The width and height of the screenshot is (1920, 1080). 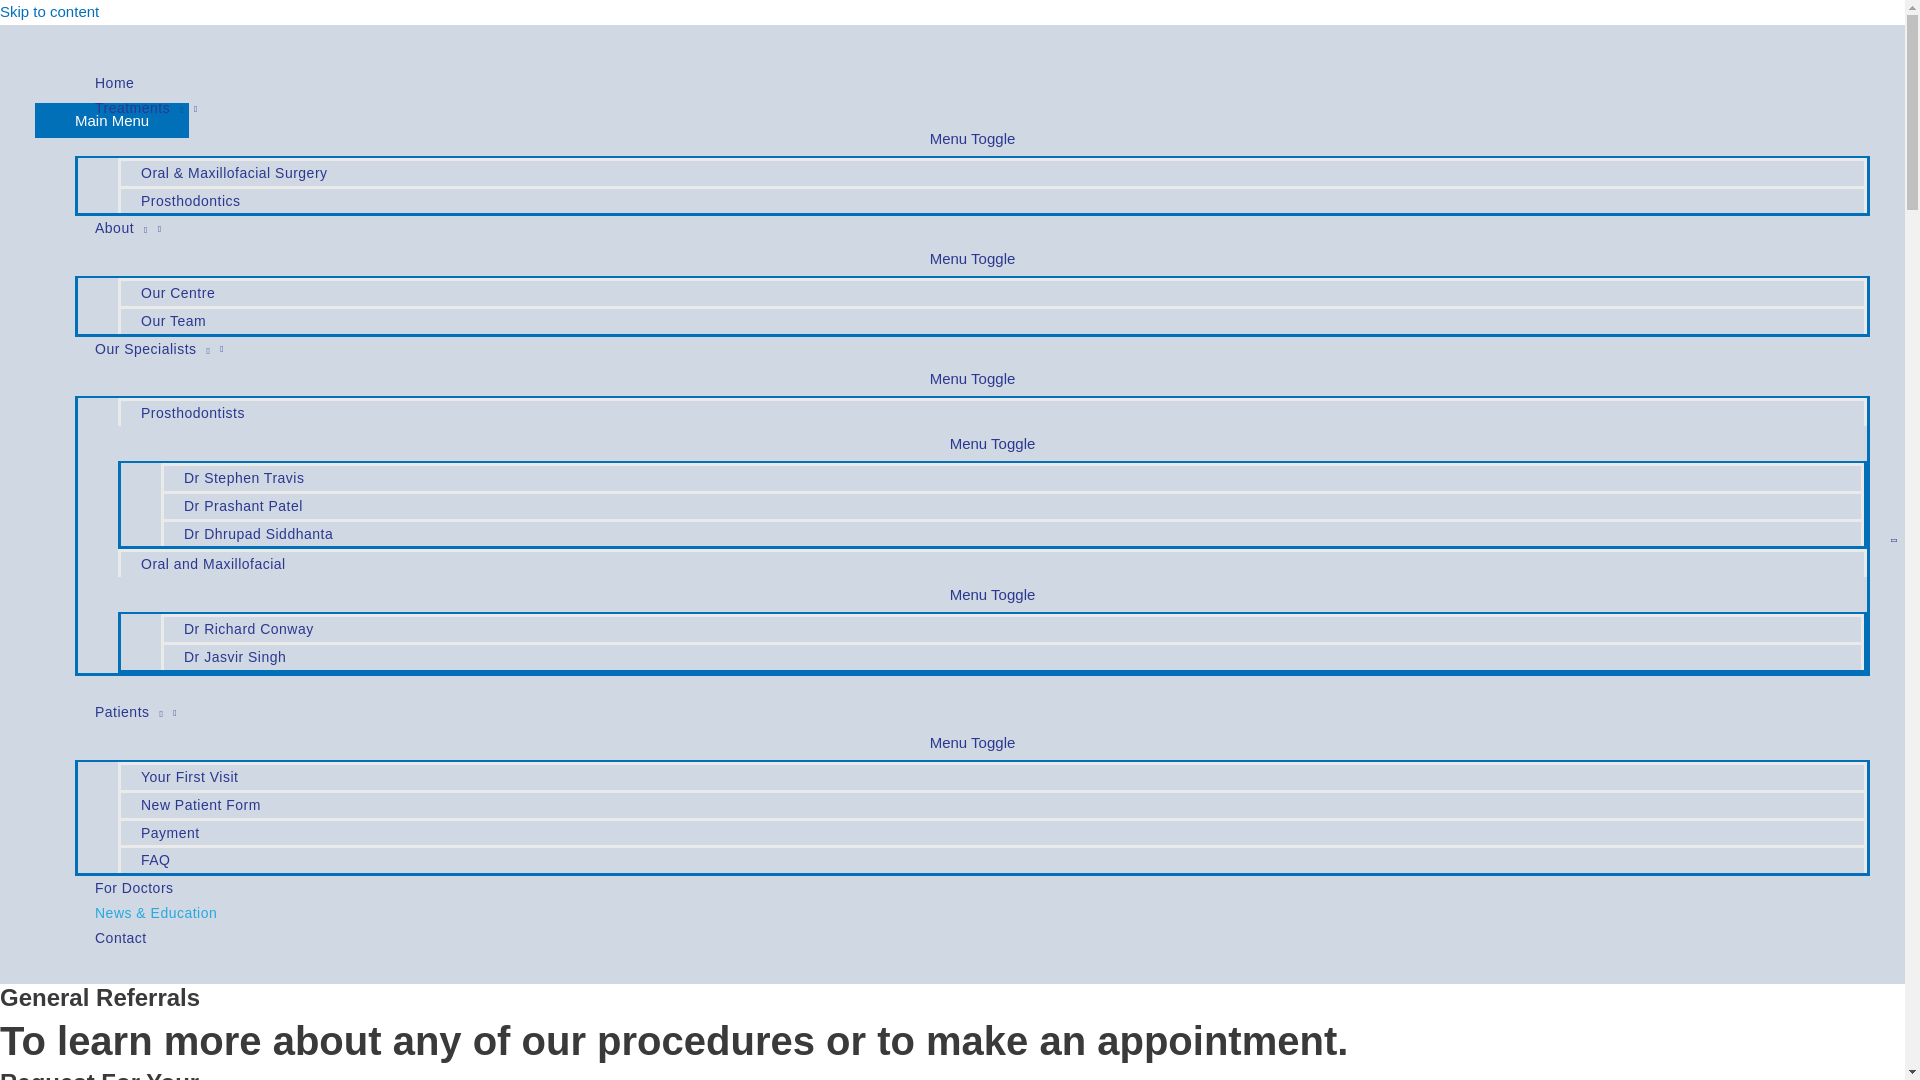 What do you see at coordinates (972, 938) in the screenshot?
I see `Contact` at bounding box center [972, 938].